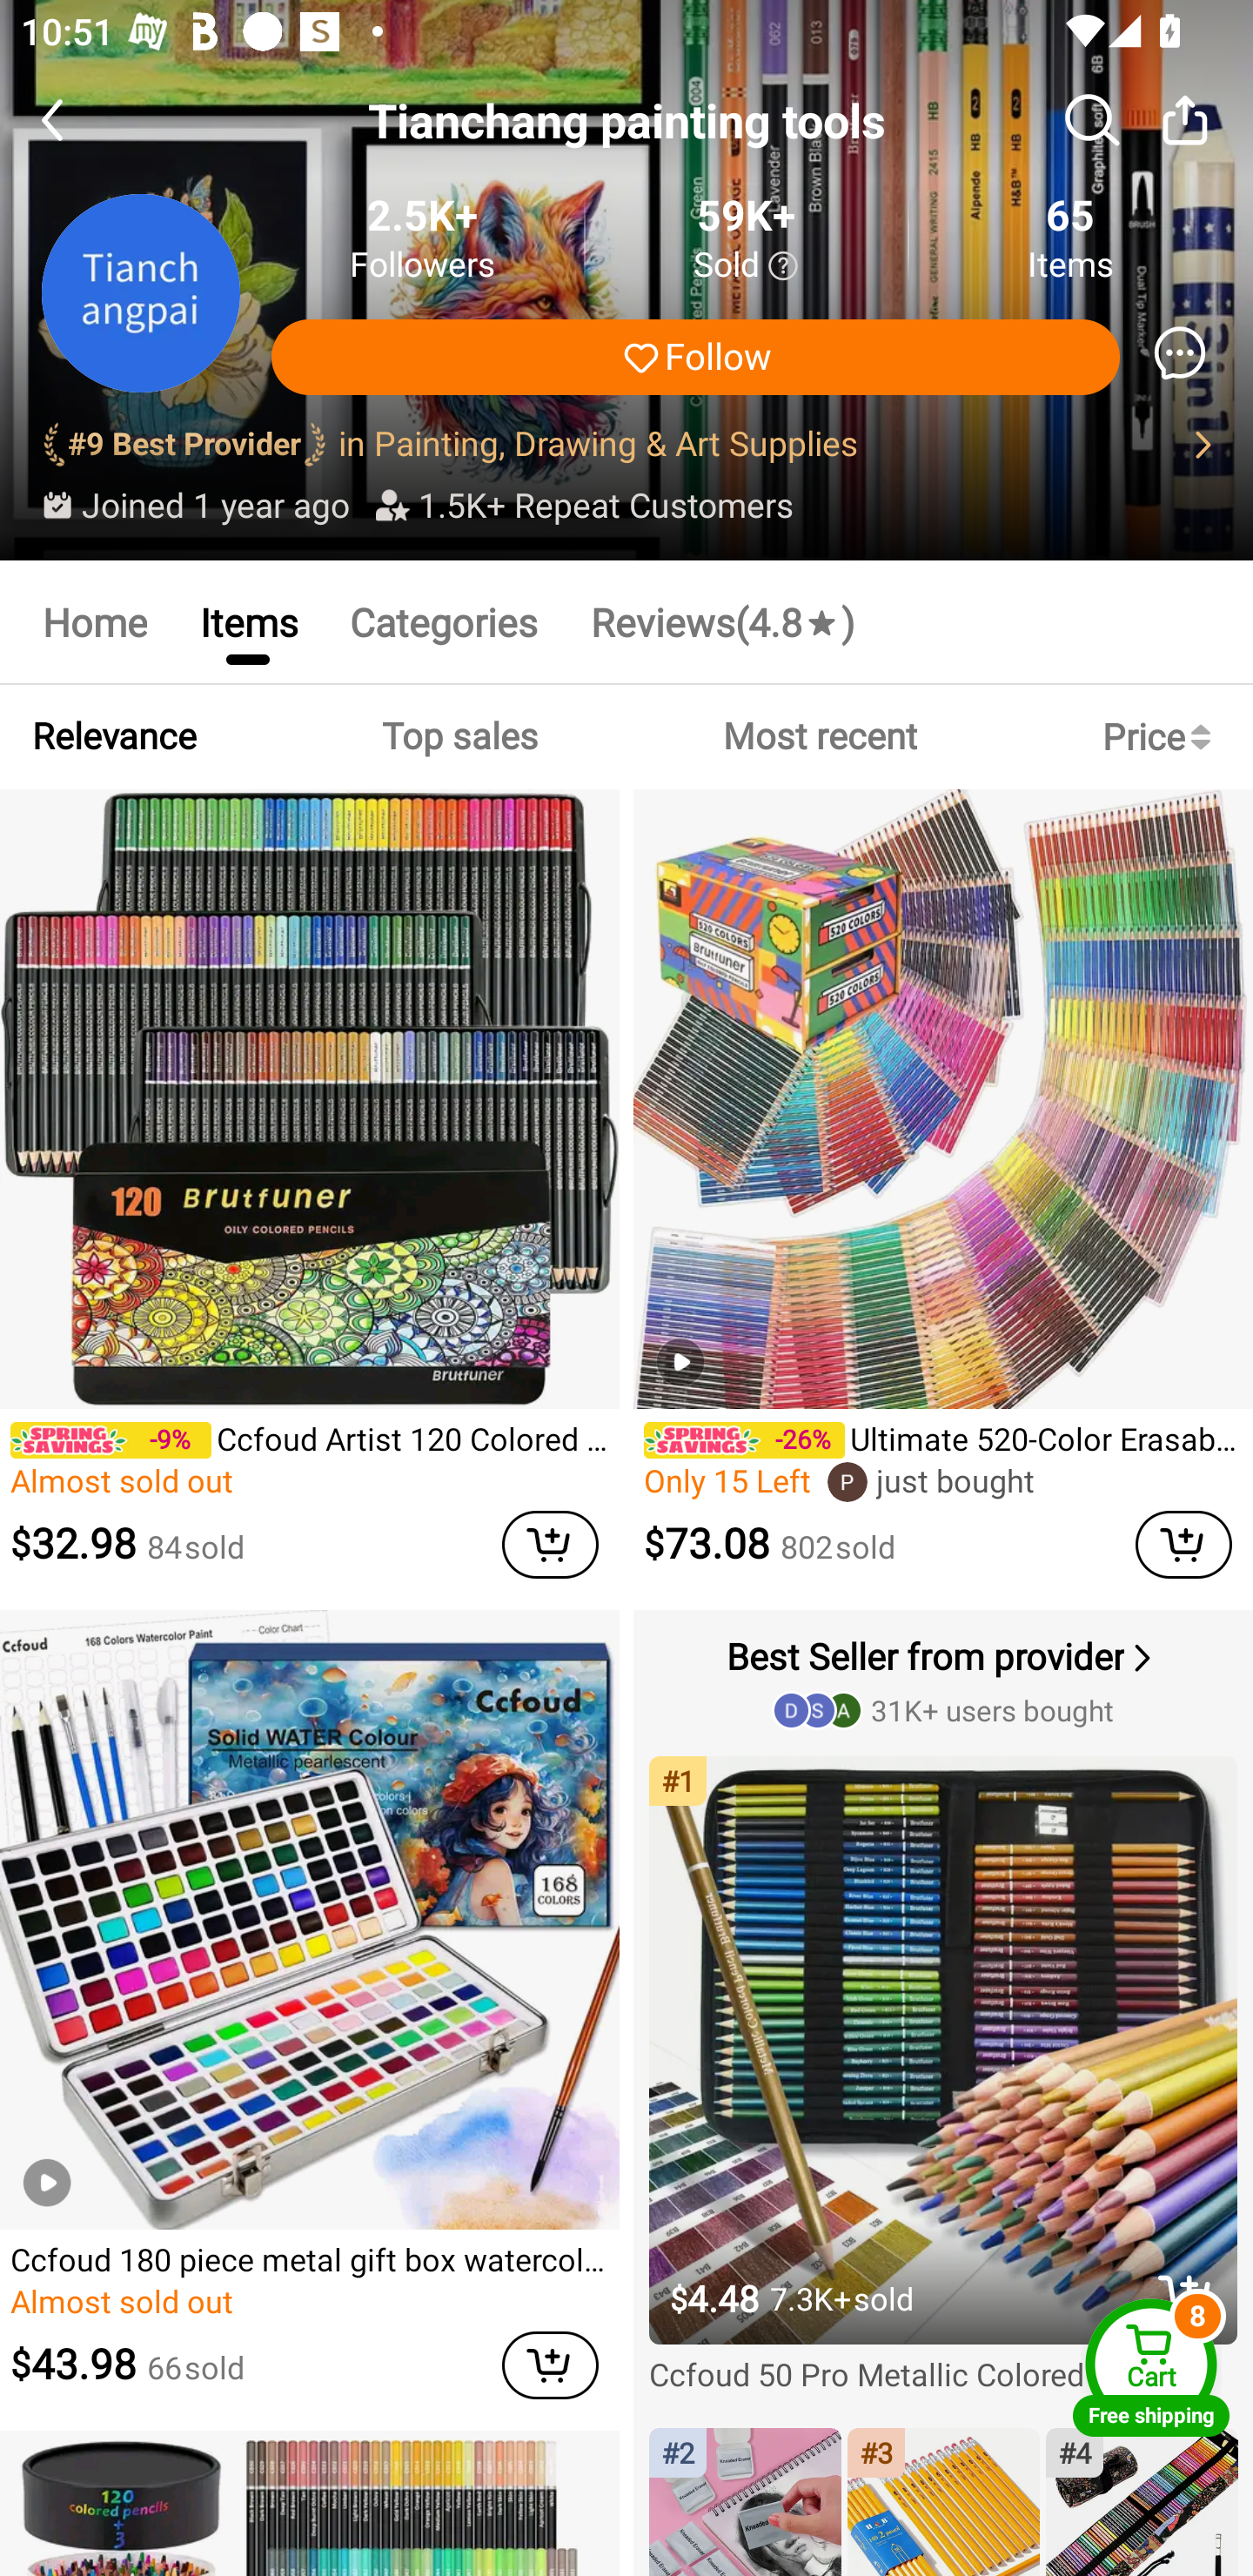 This screenshot has width=1253, height=2576. Describe the element at coordinates (247, 621) in the screenshot. I see `Items` at that location.